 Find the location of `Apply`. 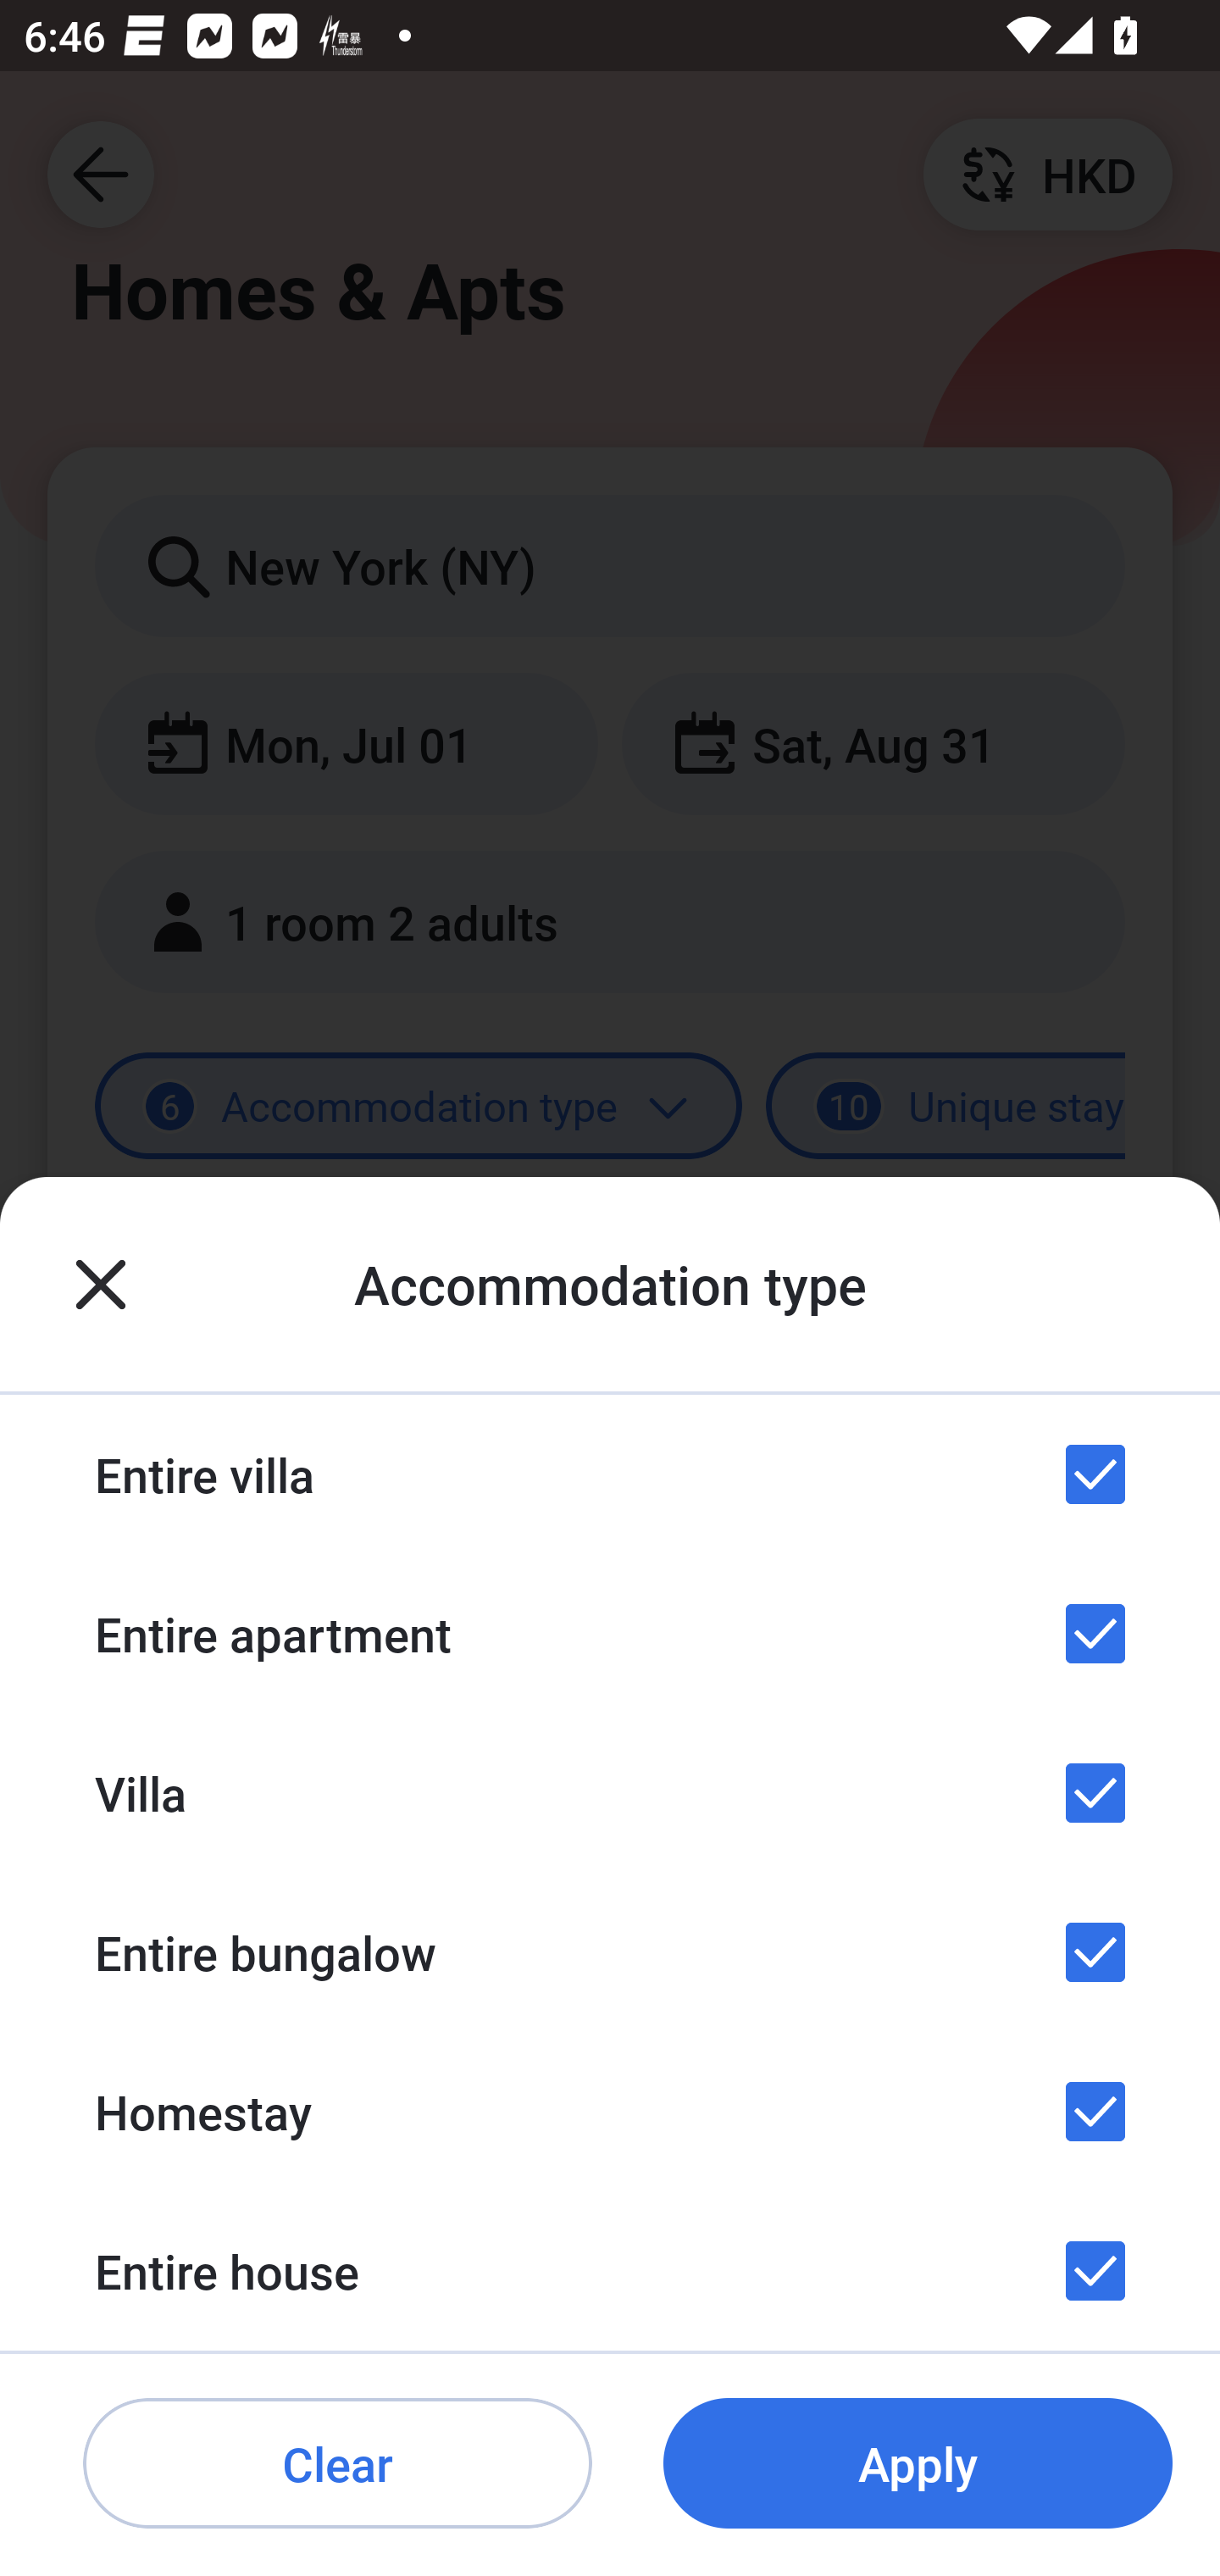

Apply is located at coordinates (918, 2464).